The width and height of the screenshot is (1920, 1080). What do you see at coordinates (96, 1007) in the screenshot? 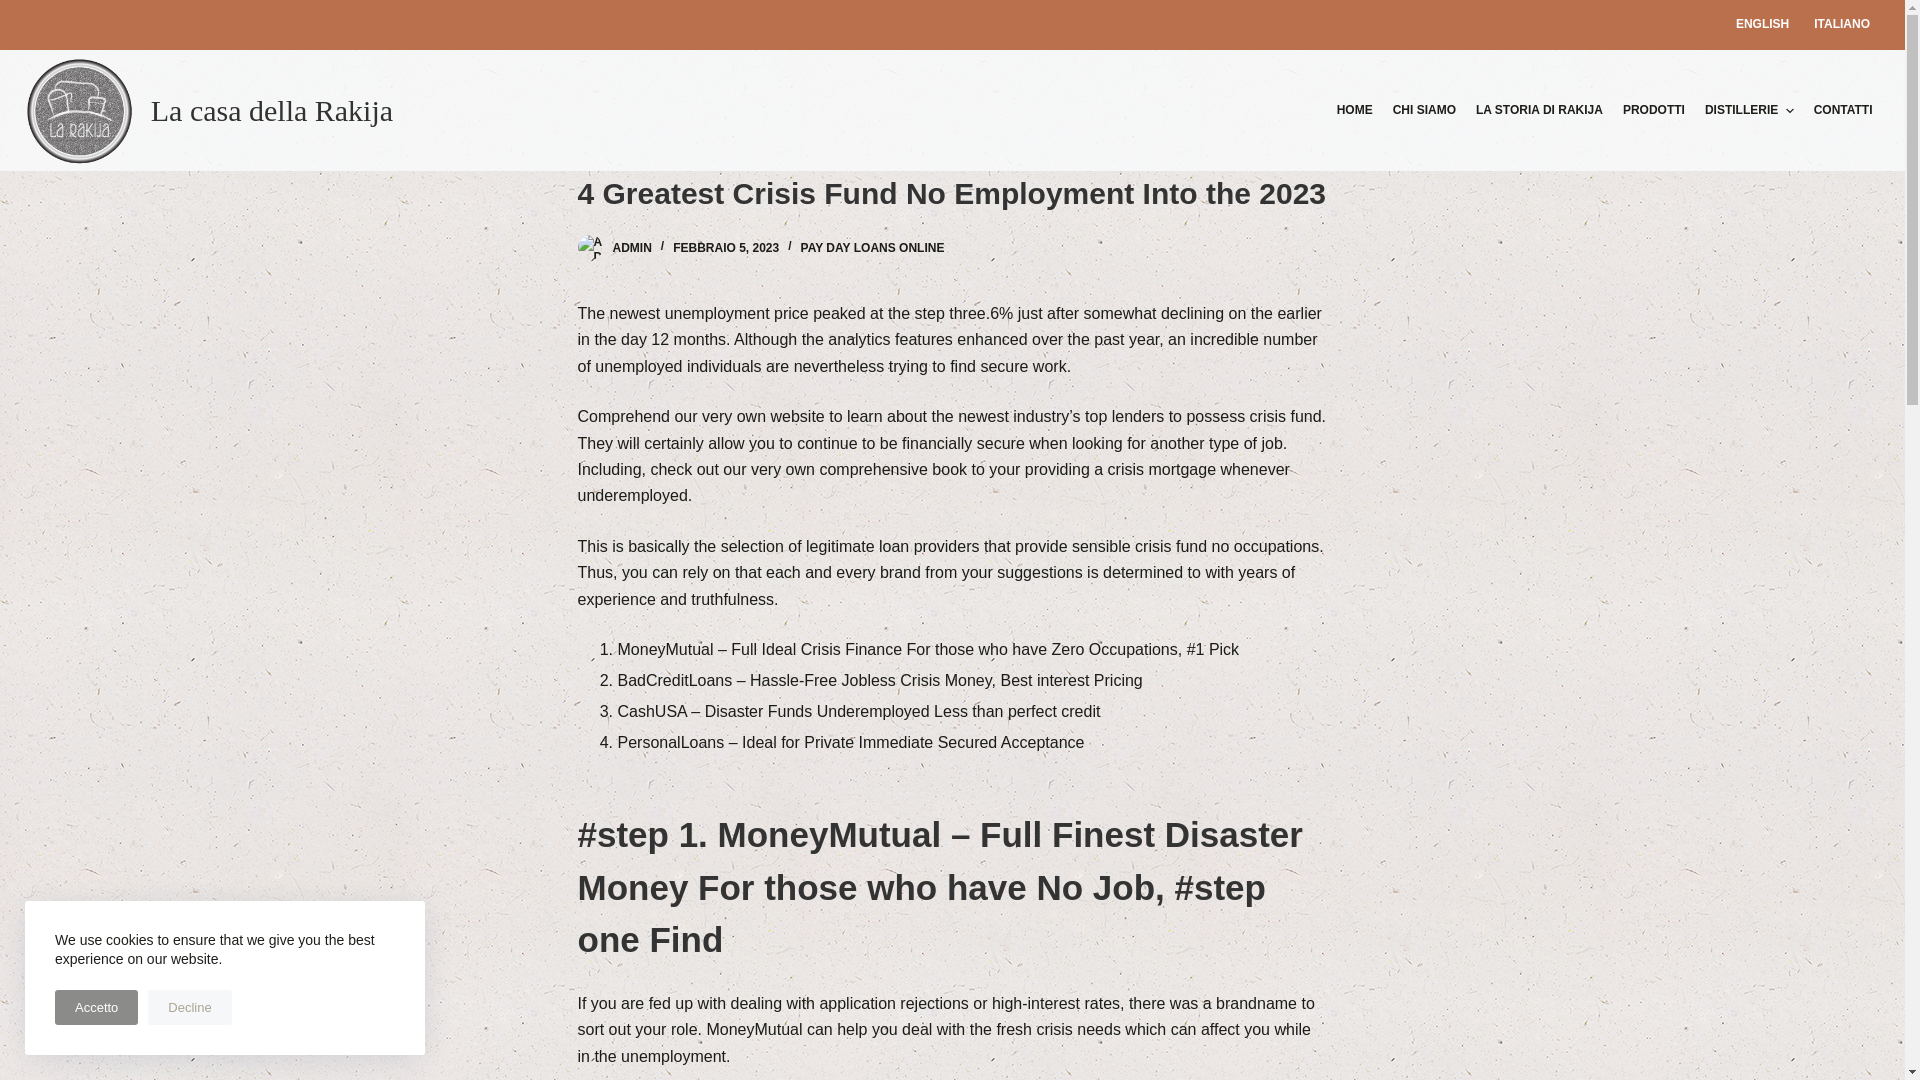
I see `Accetto` at bounding box center [96, 1007].